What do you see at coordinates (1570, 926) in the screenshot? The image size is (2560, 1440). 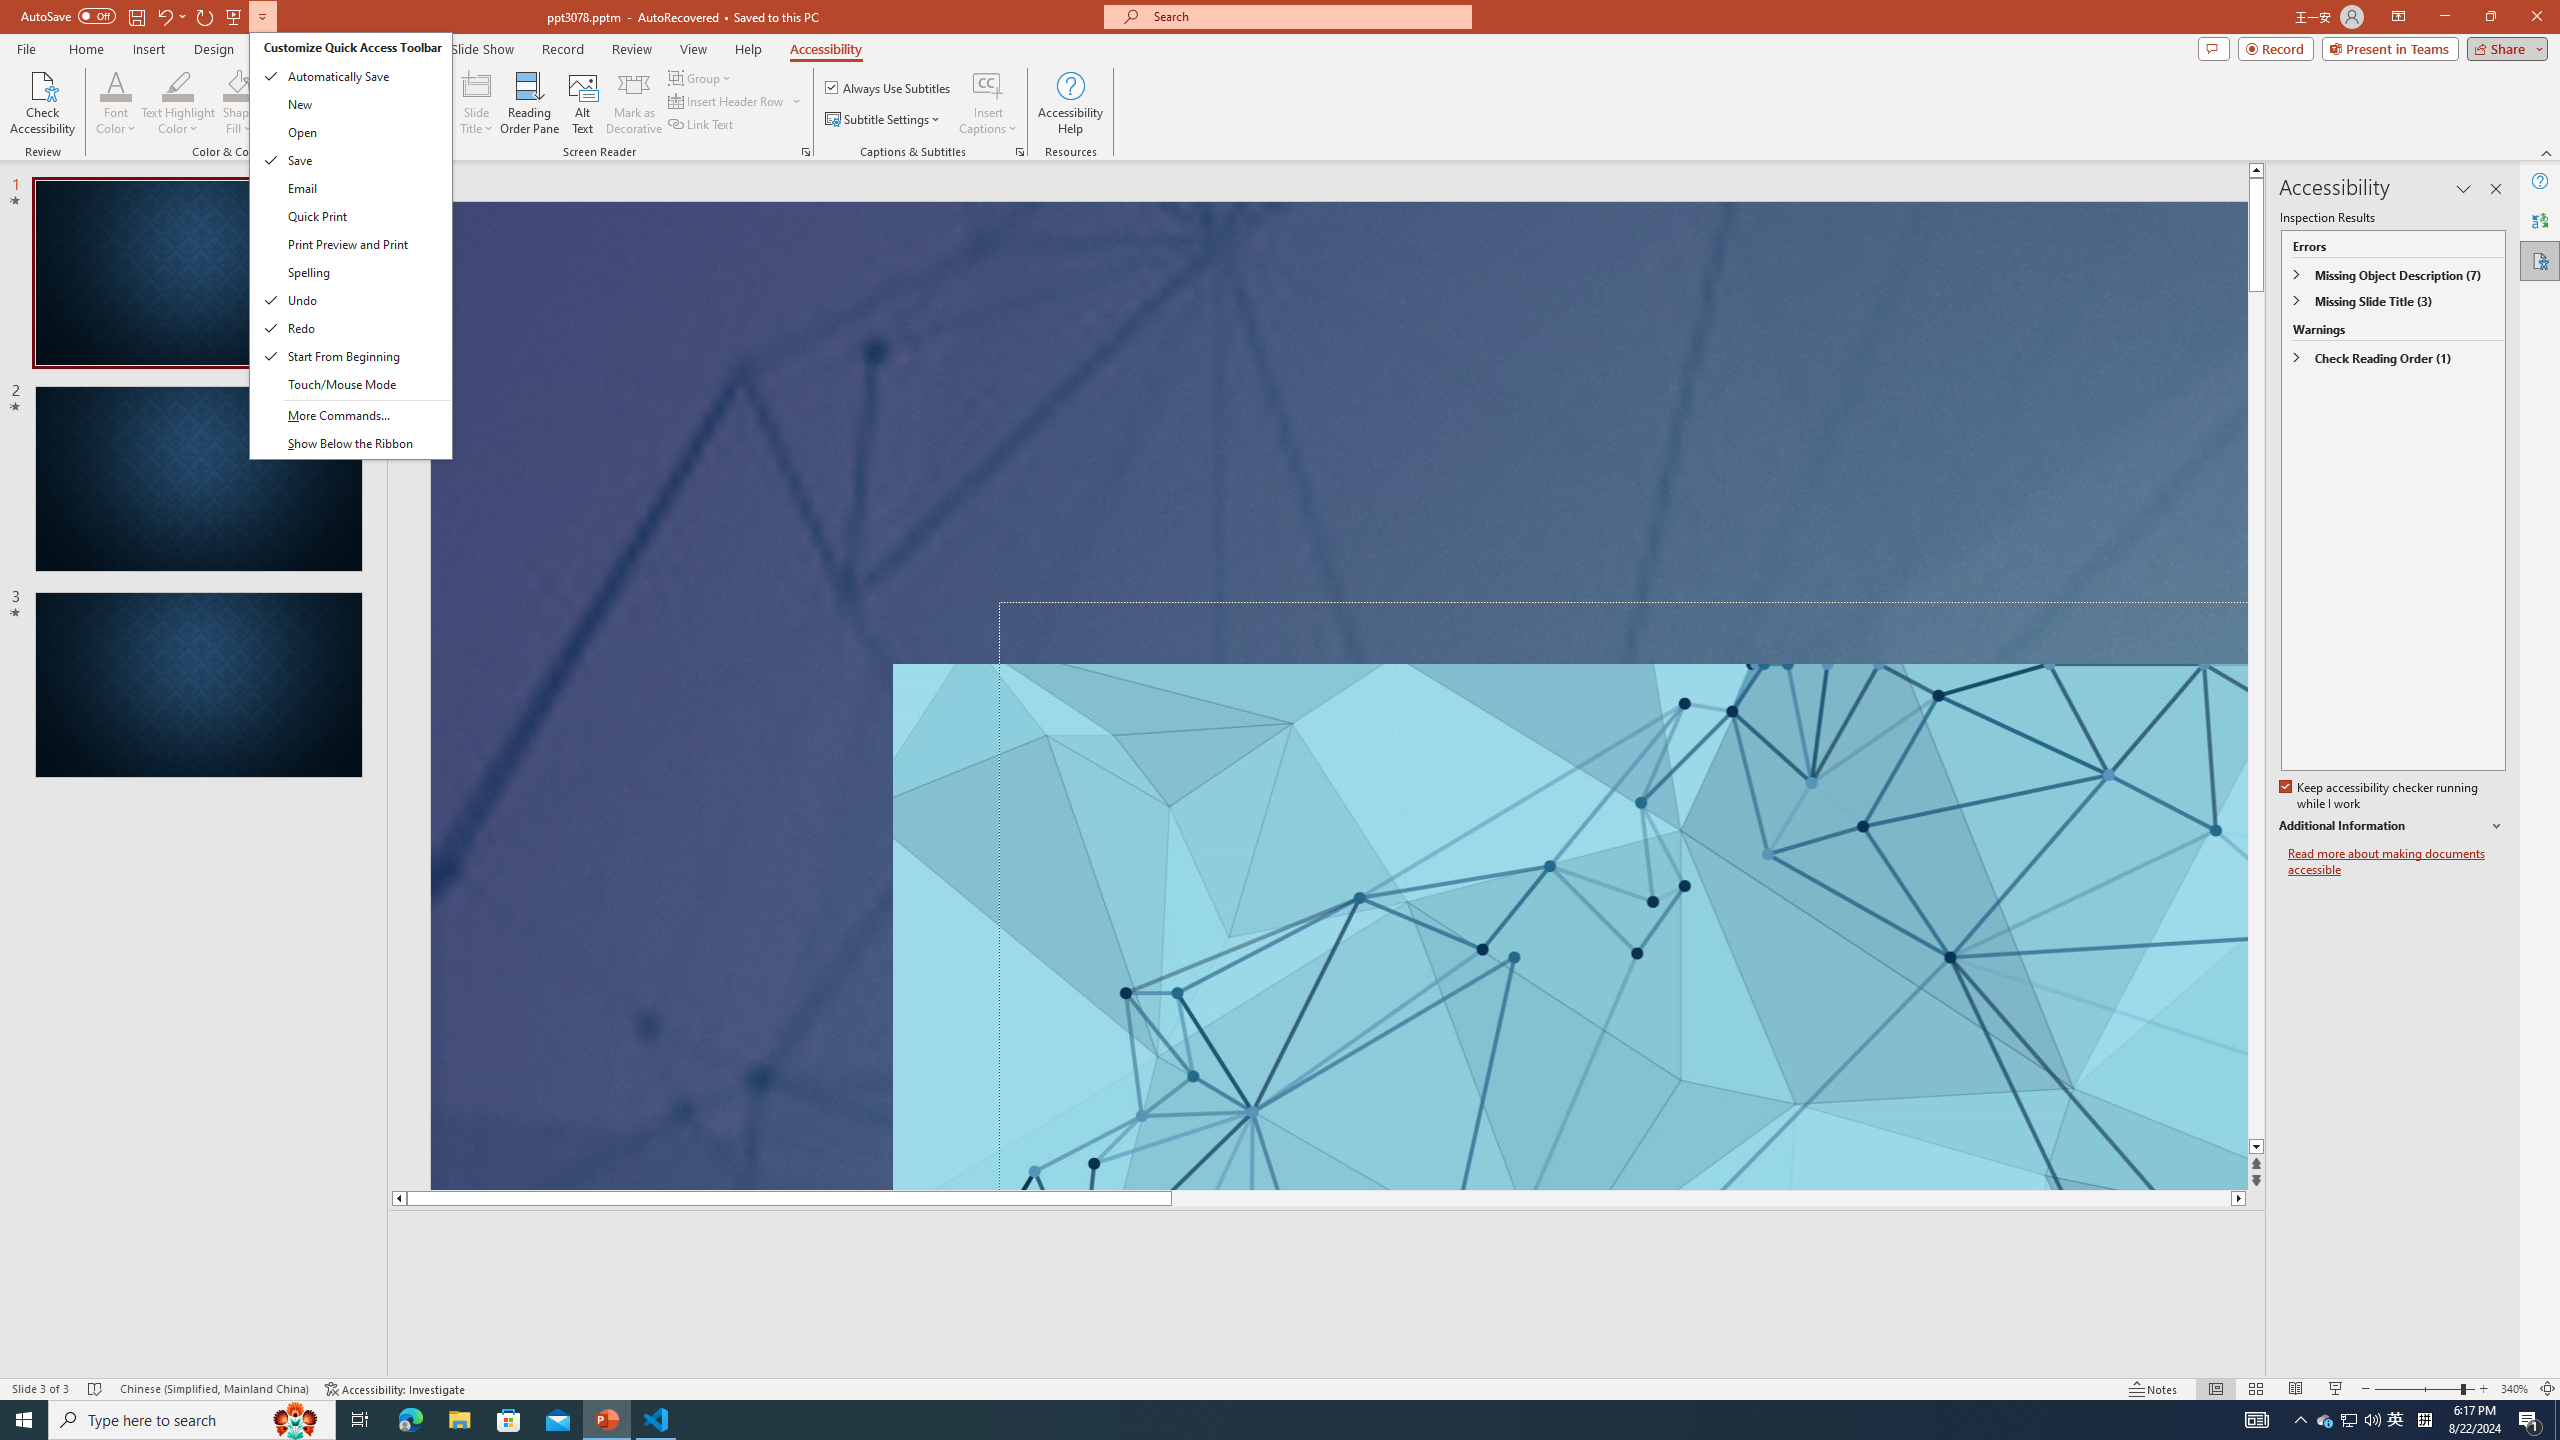 I see `An abstract genetic concept` at bounding box center [1570, 926].